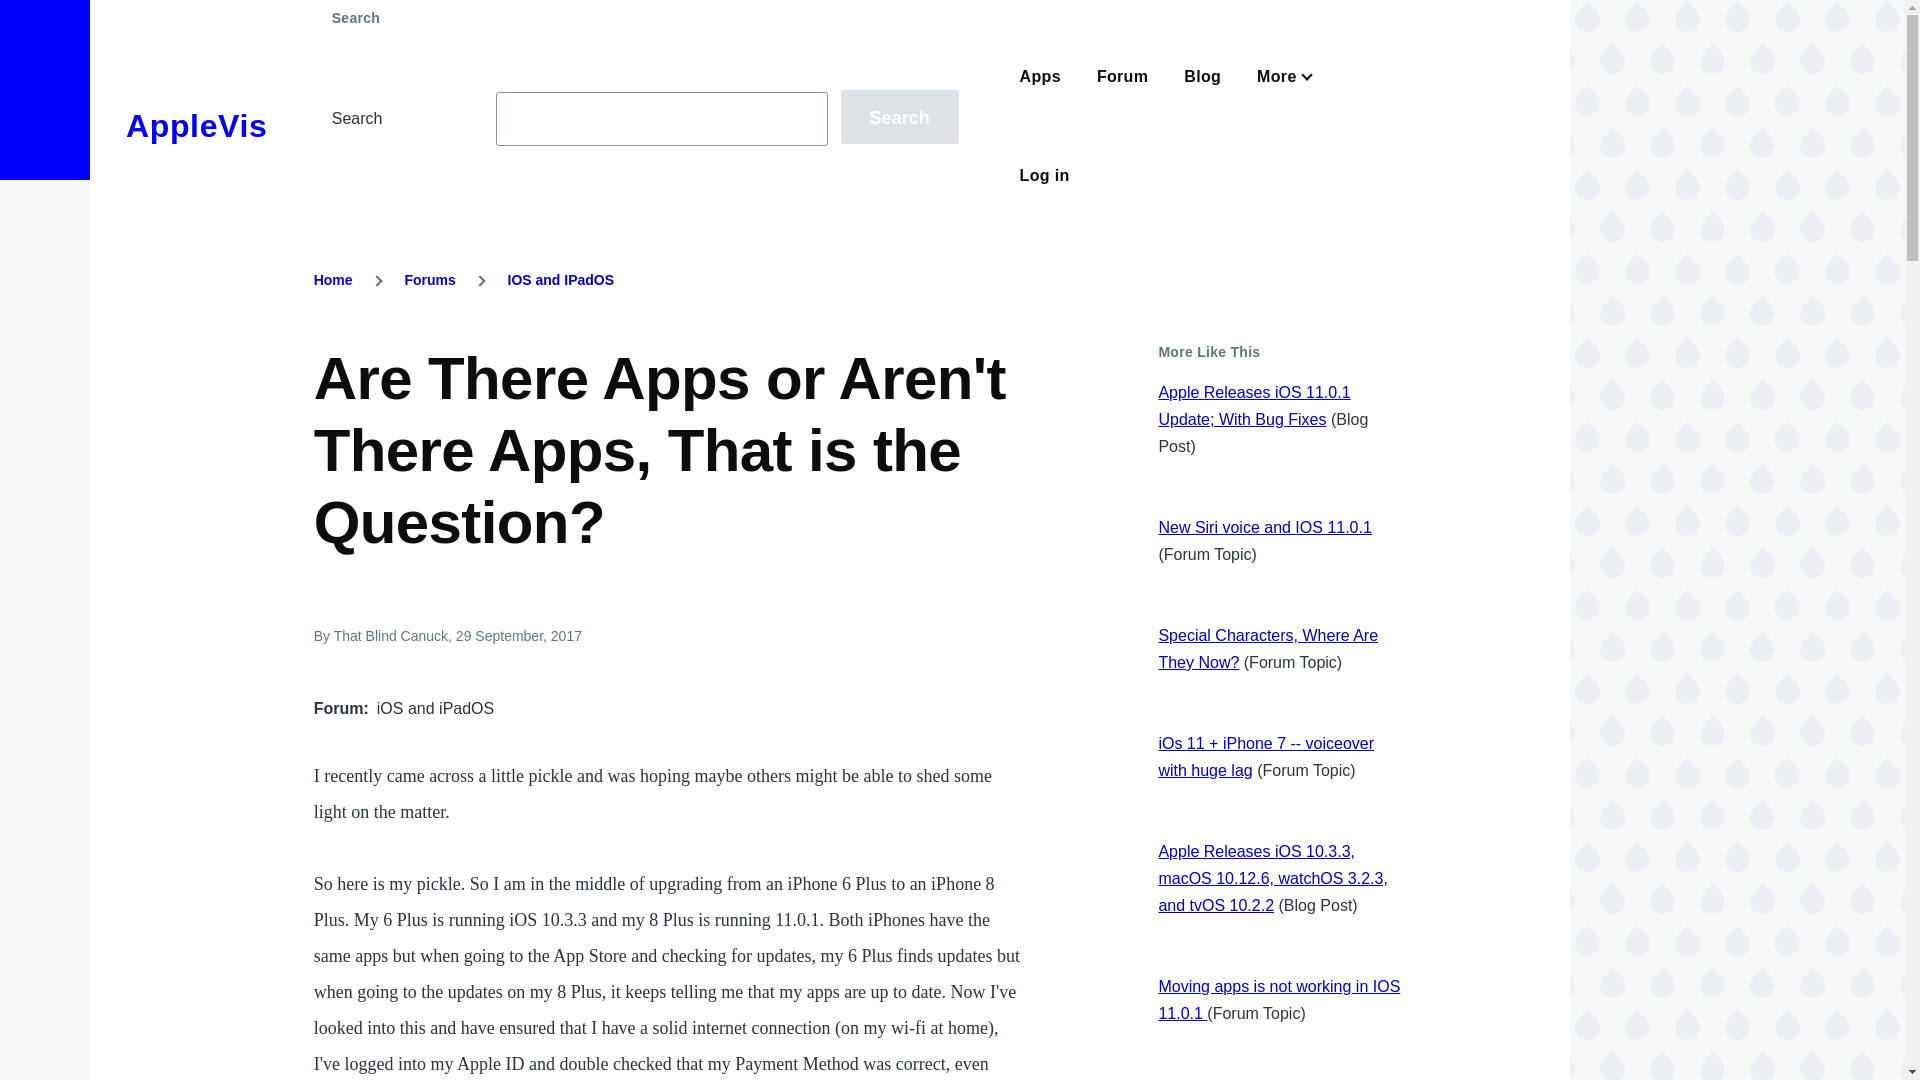  What do you see at coordinates (196, 126) in the screenshot?
I see `Home` at bounding box center [196, 126].